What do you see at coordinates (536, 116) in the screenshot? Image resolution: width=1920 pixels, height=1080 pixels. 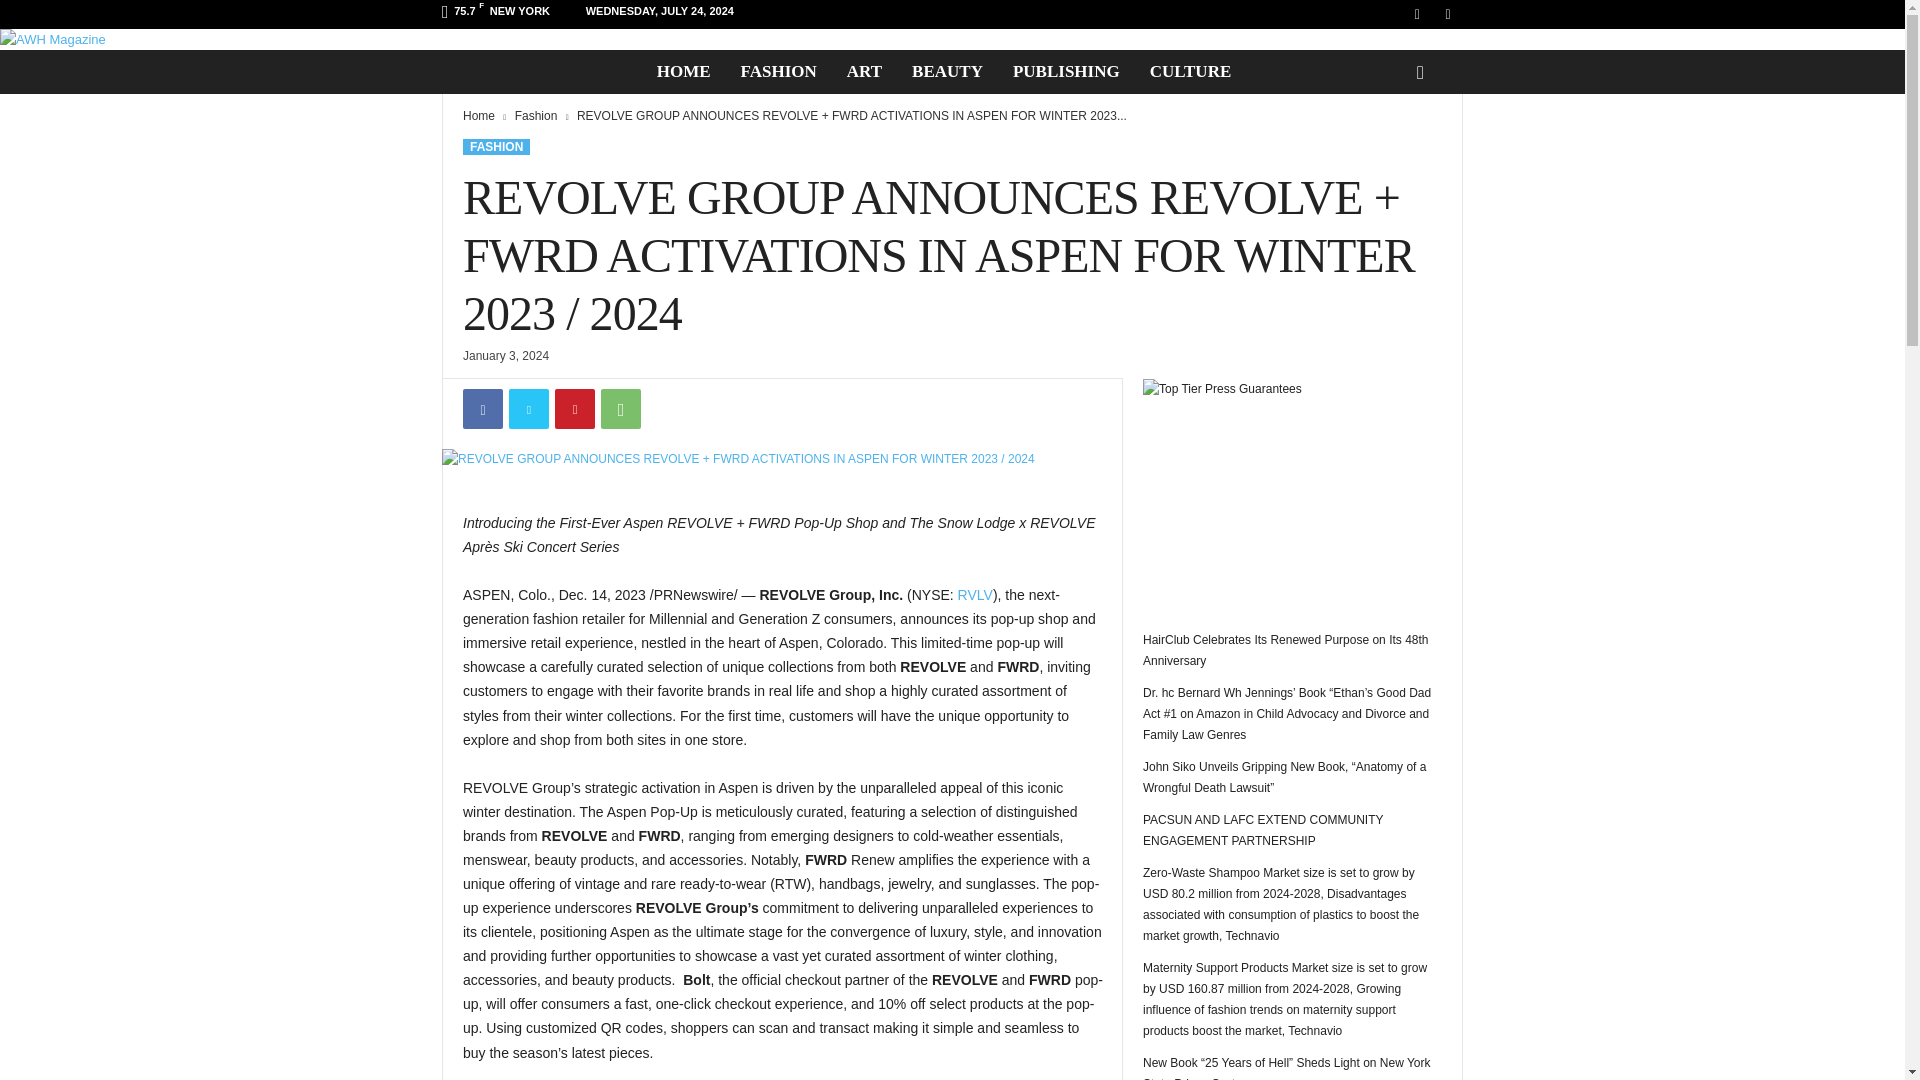 I see `Fashion` at bounding box center [536, 116].